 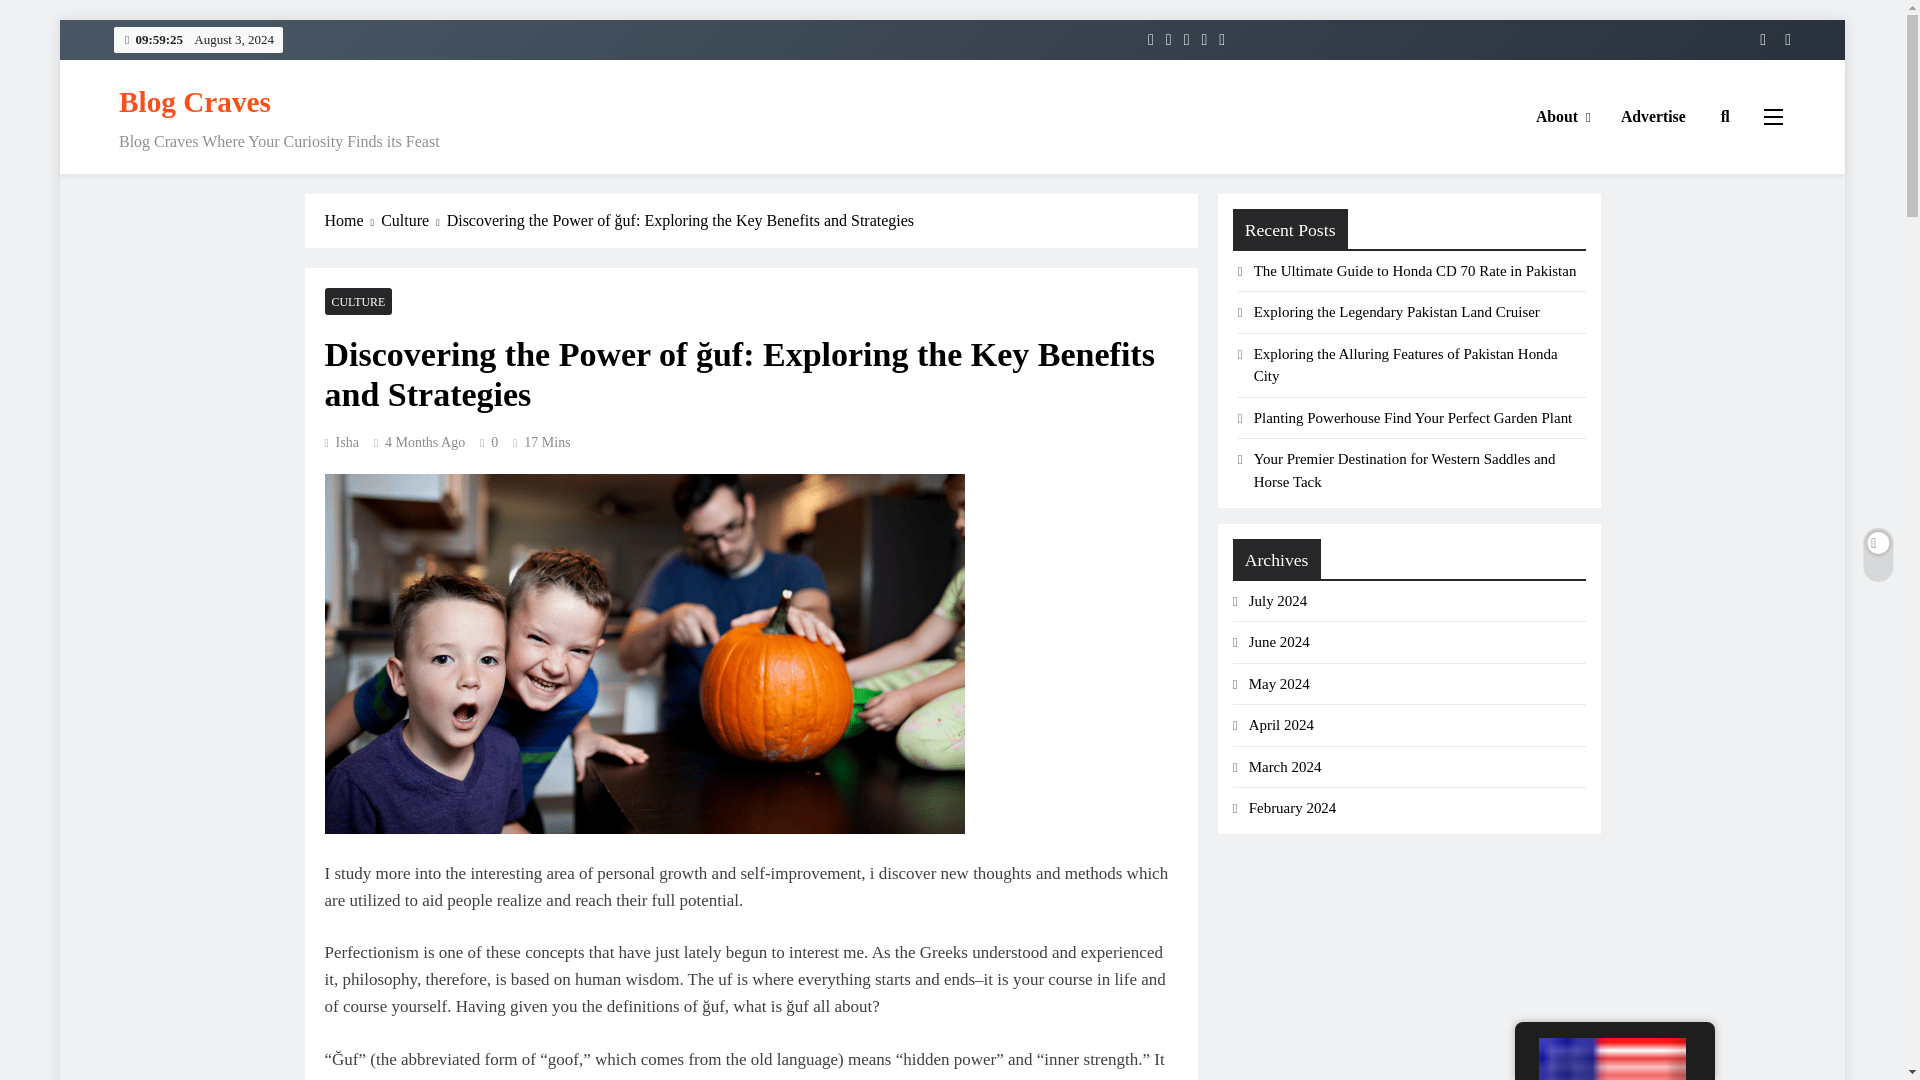 I want to click on Blog Craves, so click(x=194, y=102).